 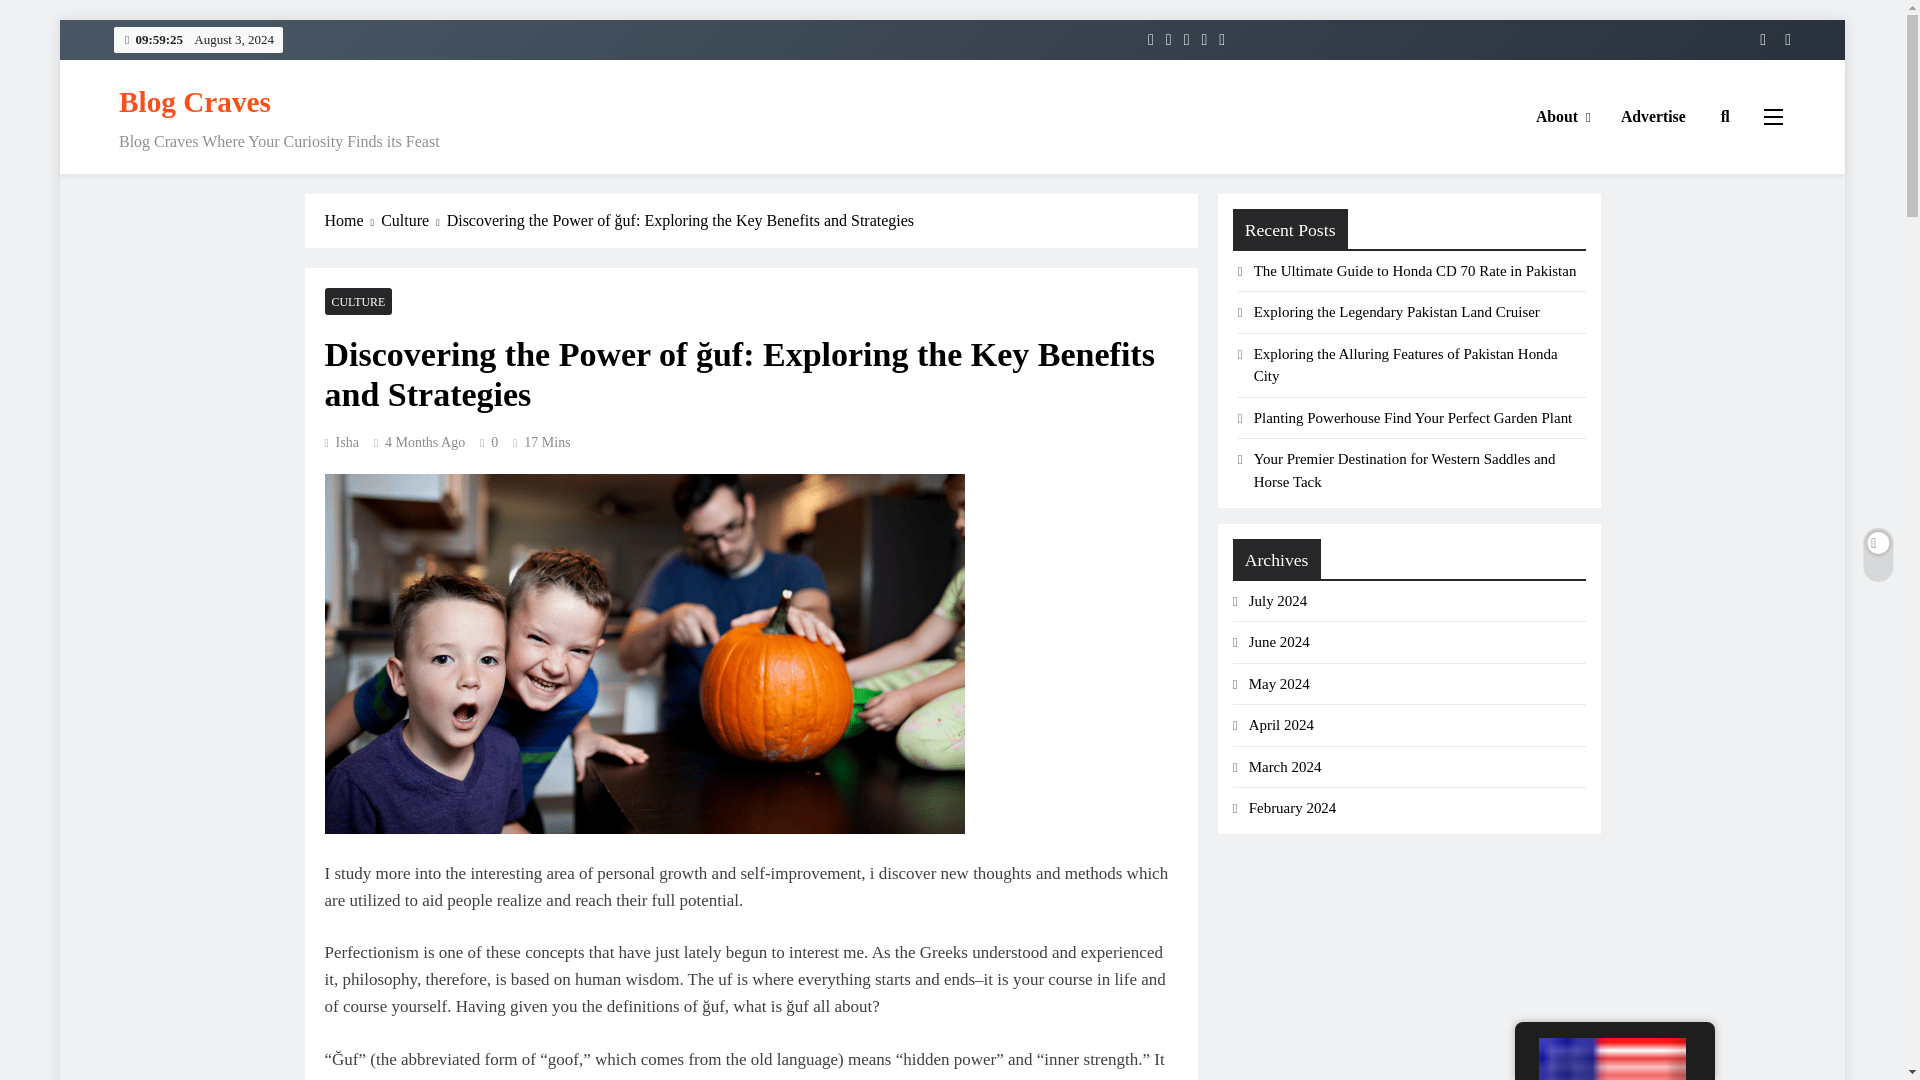 I want to click on Blog Craves, so click(x=194, y=102).